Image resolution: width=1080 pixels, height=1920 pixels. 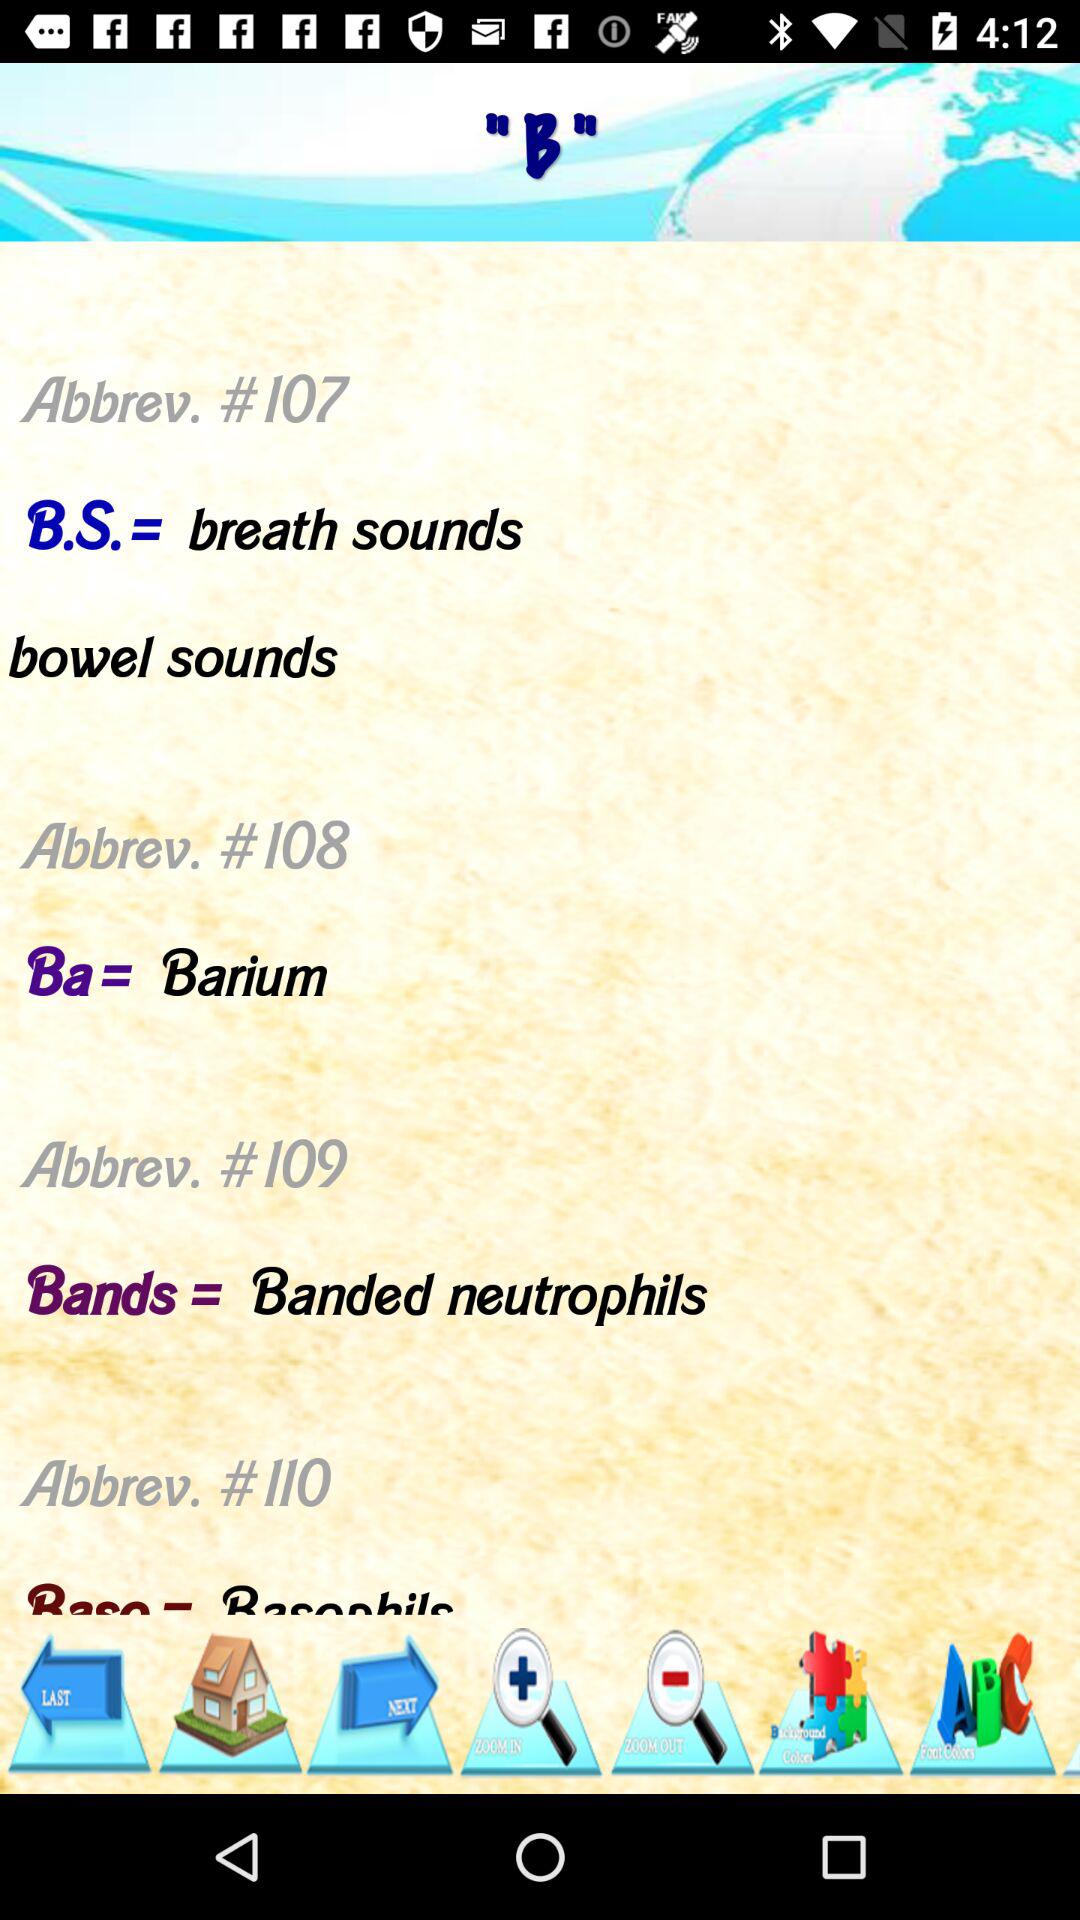 I want to click on open the menu-item, so click(x=982, y=1704).